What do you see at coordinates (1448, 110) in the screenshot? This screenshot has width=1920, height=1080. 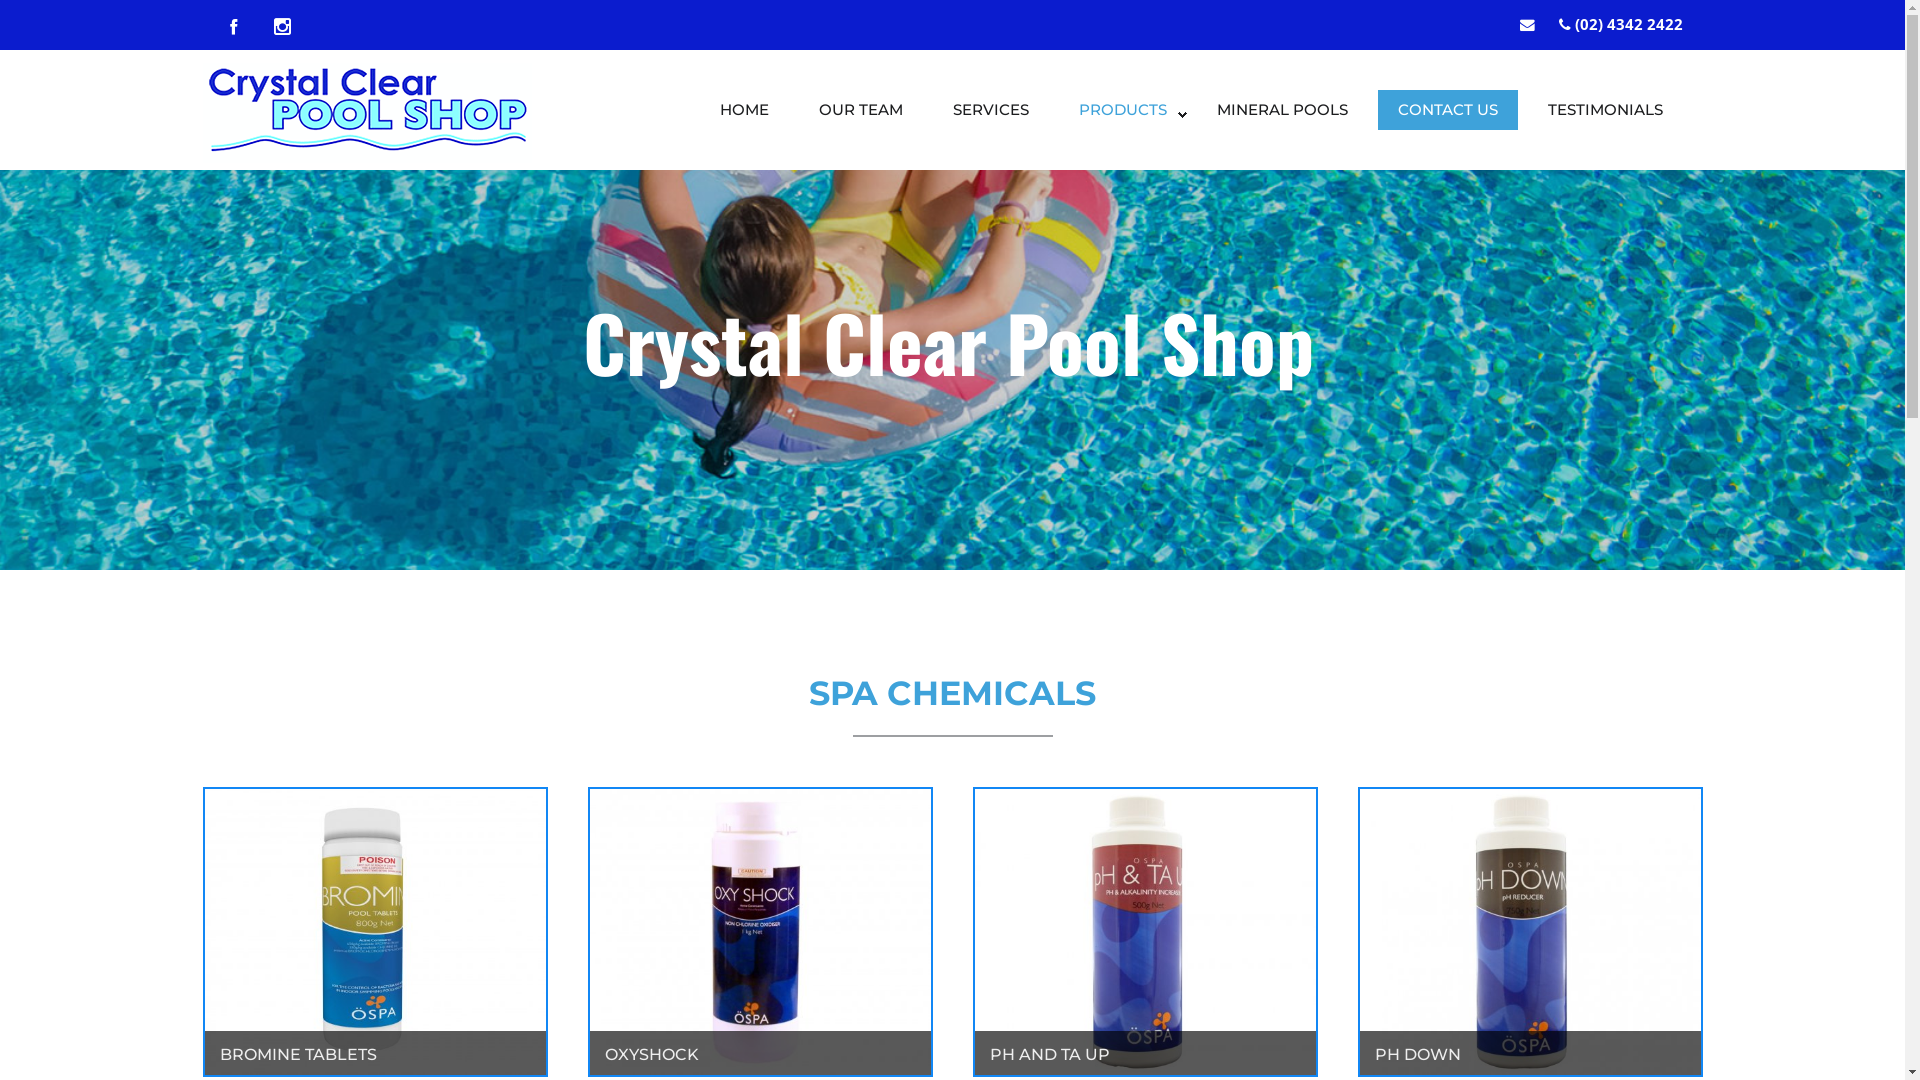 I see `CONTACT US` at bounding box center [1448, 110].